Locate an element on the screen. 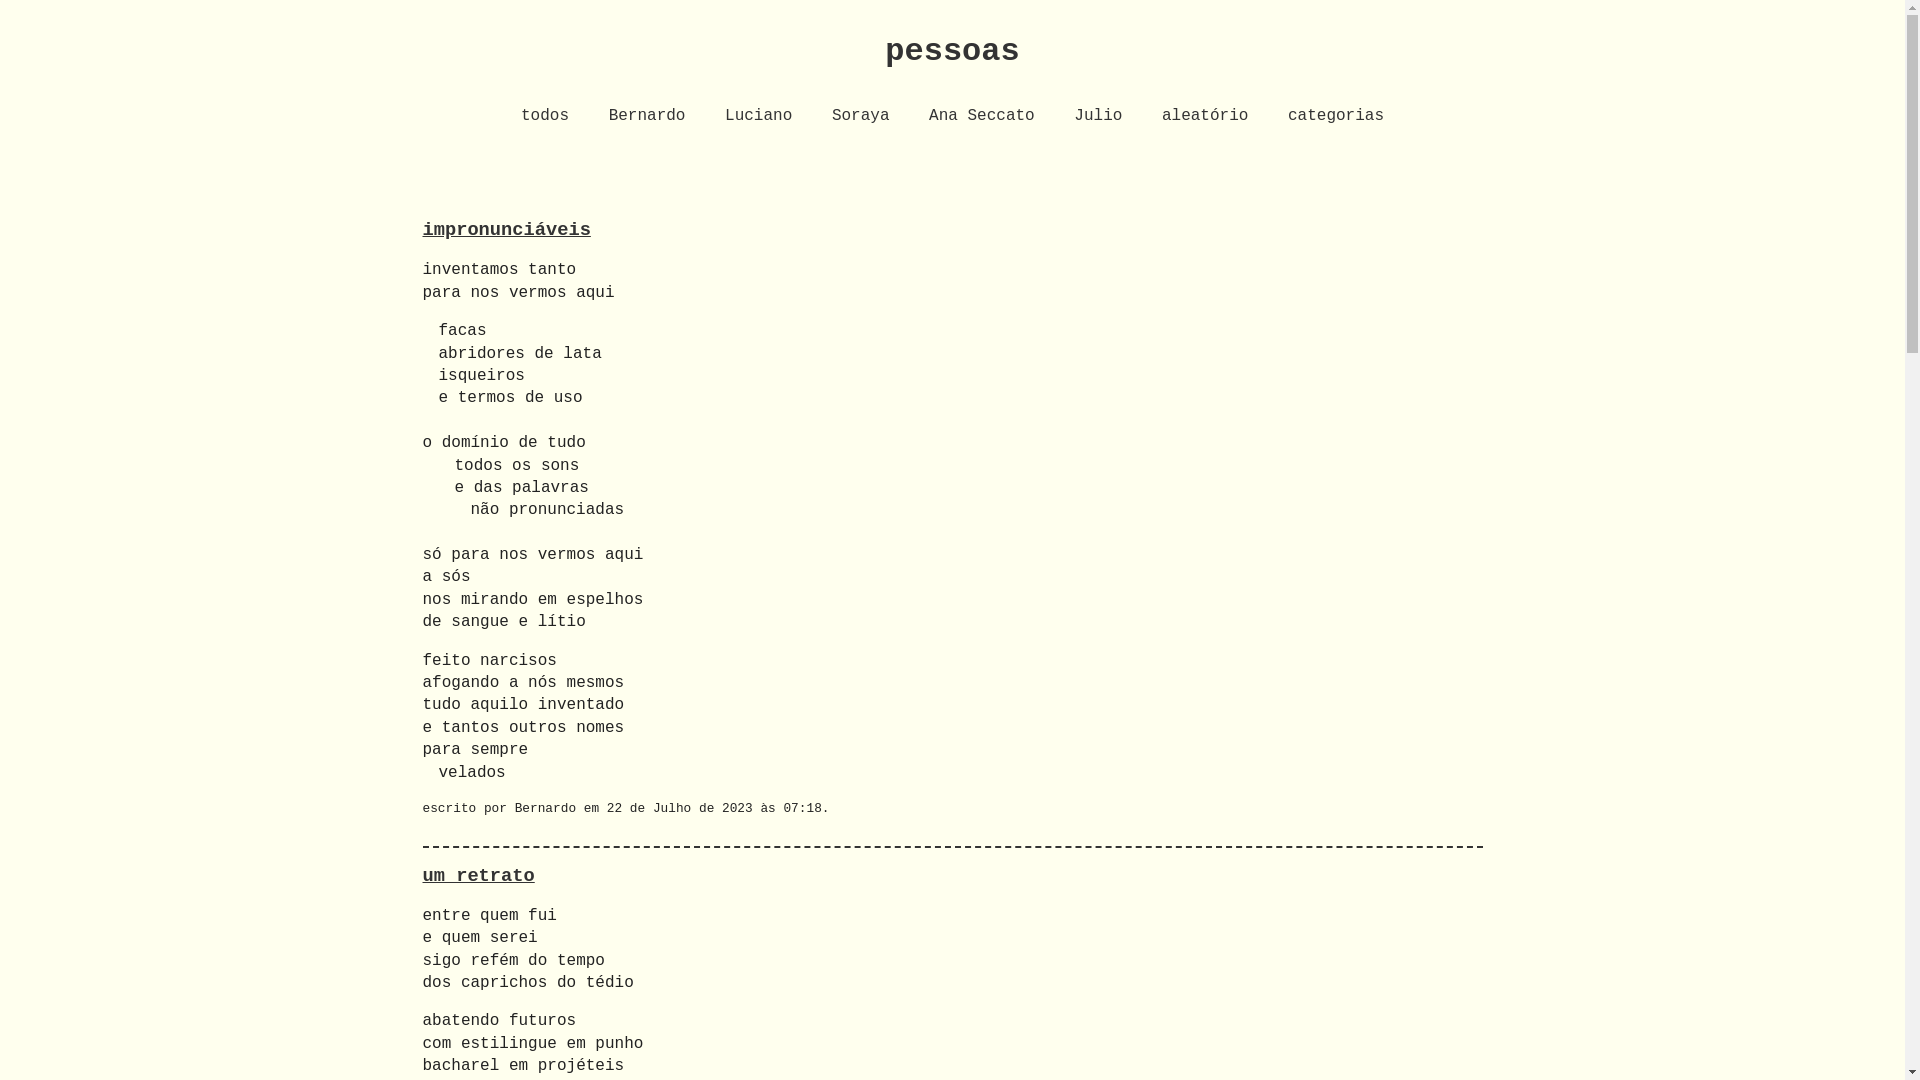  Julio is located at coordinates (1098, 116).